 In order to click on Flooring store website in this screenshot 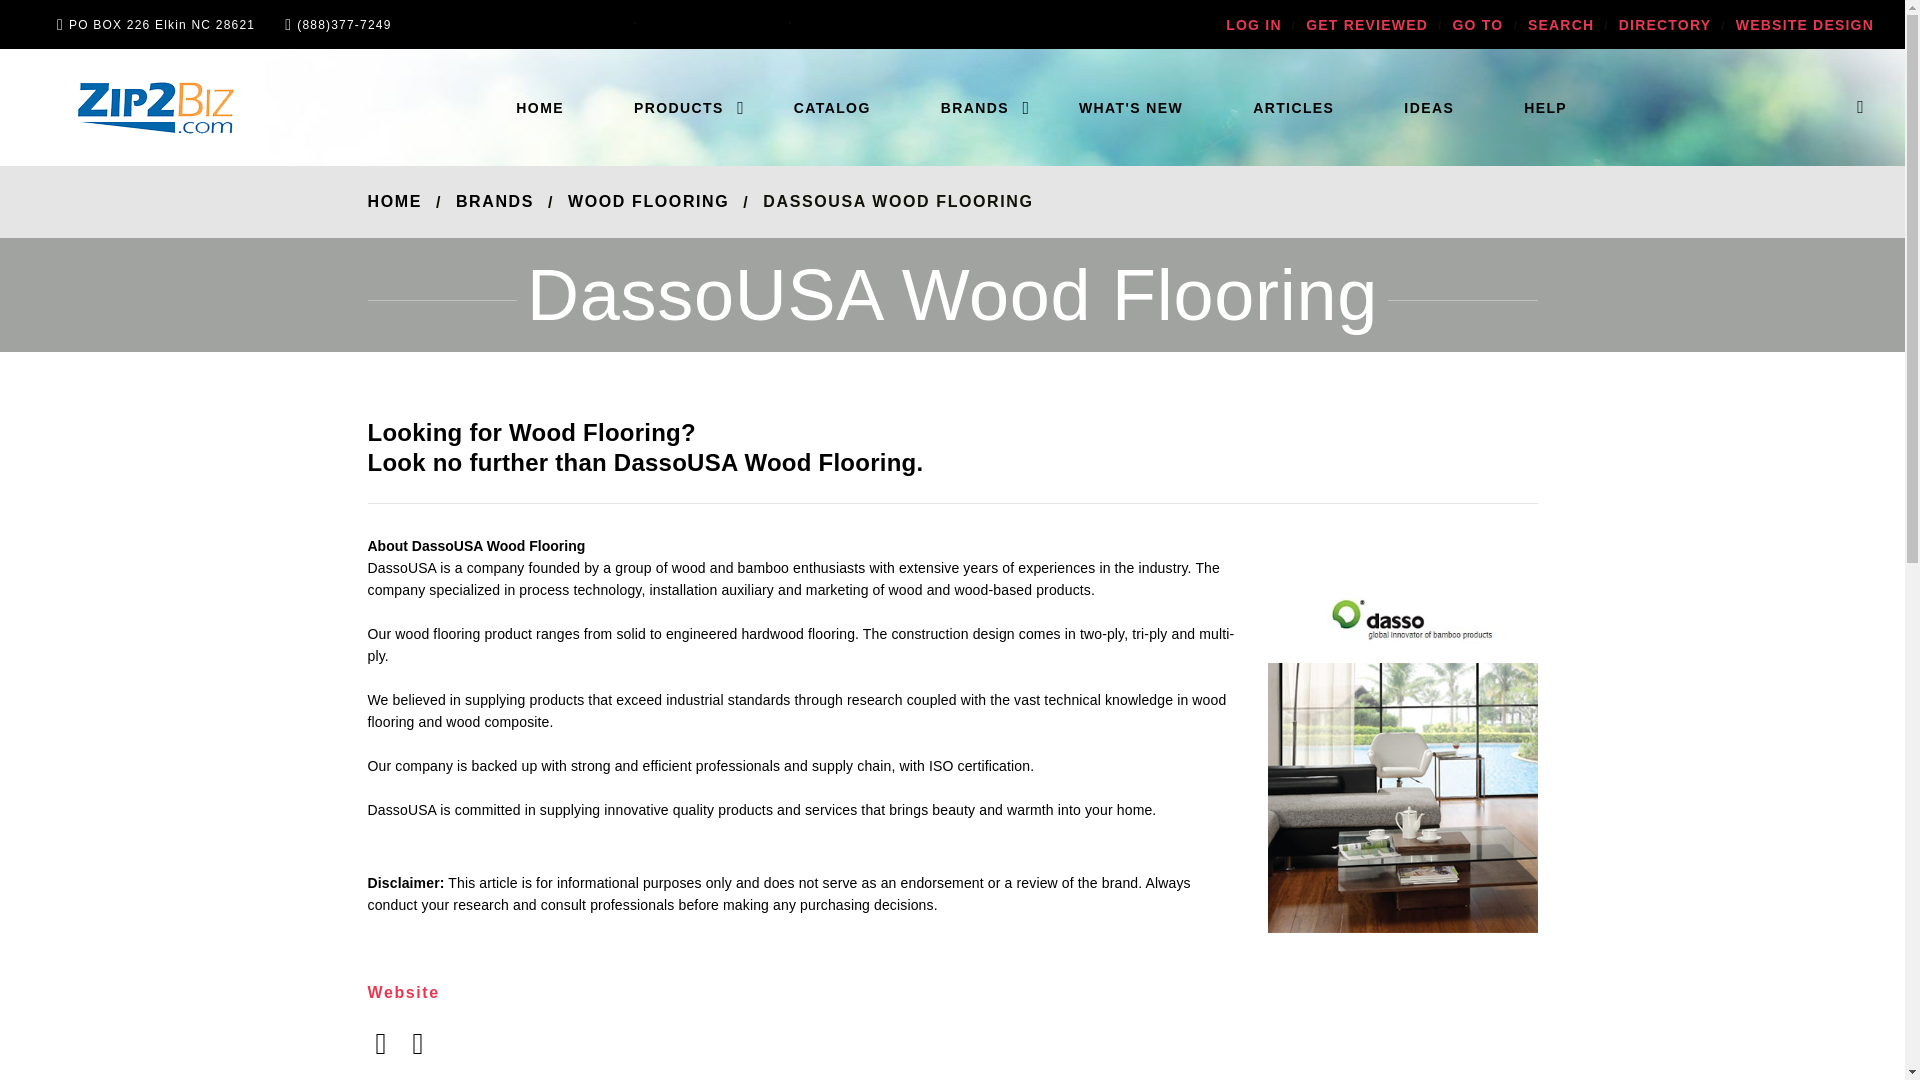, I will do `click(1804, 25)`.